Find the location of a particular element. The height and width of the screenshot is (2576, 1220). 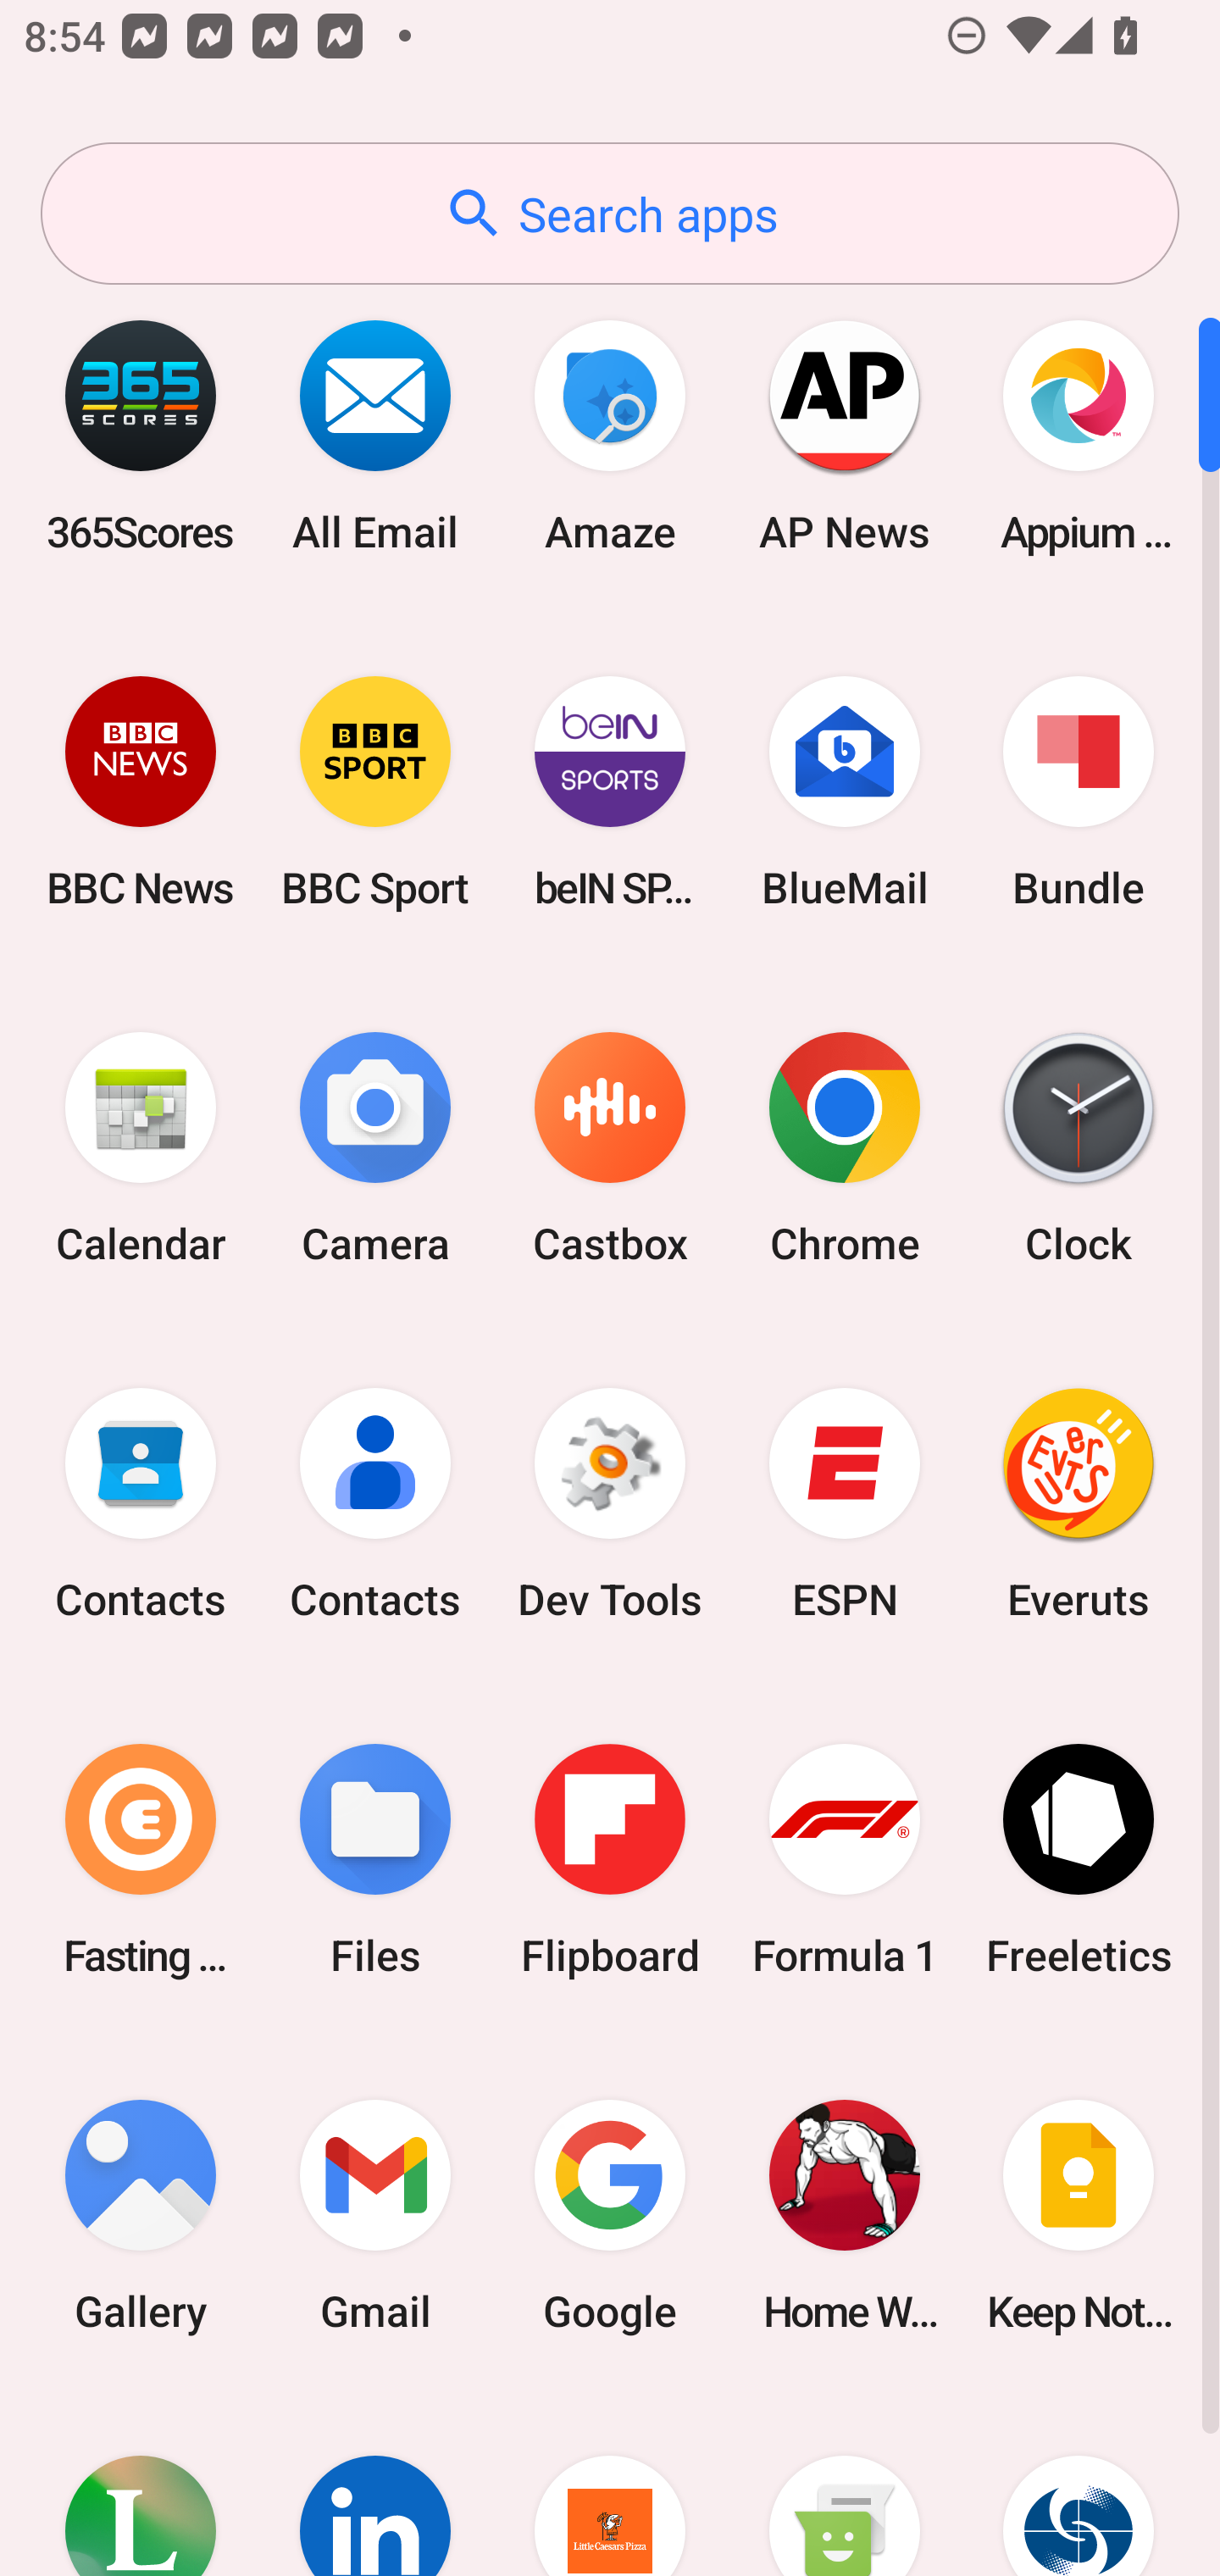

Everuts is located at coordinates (1079, 1504).